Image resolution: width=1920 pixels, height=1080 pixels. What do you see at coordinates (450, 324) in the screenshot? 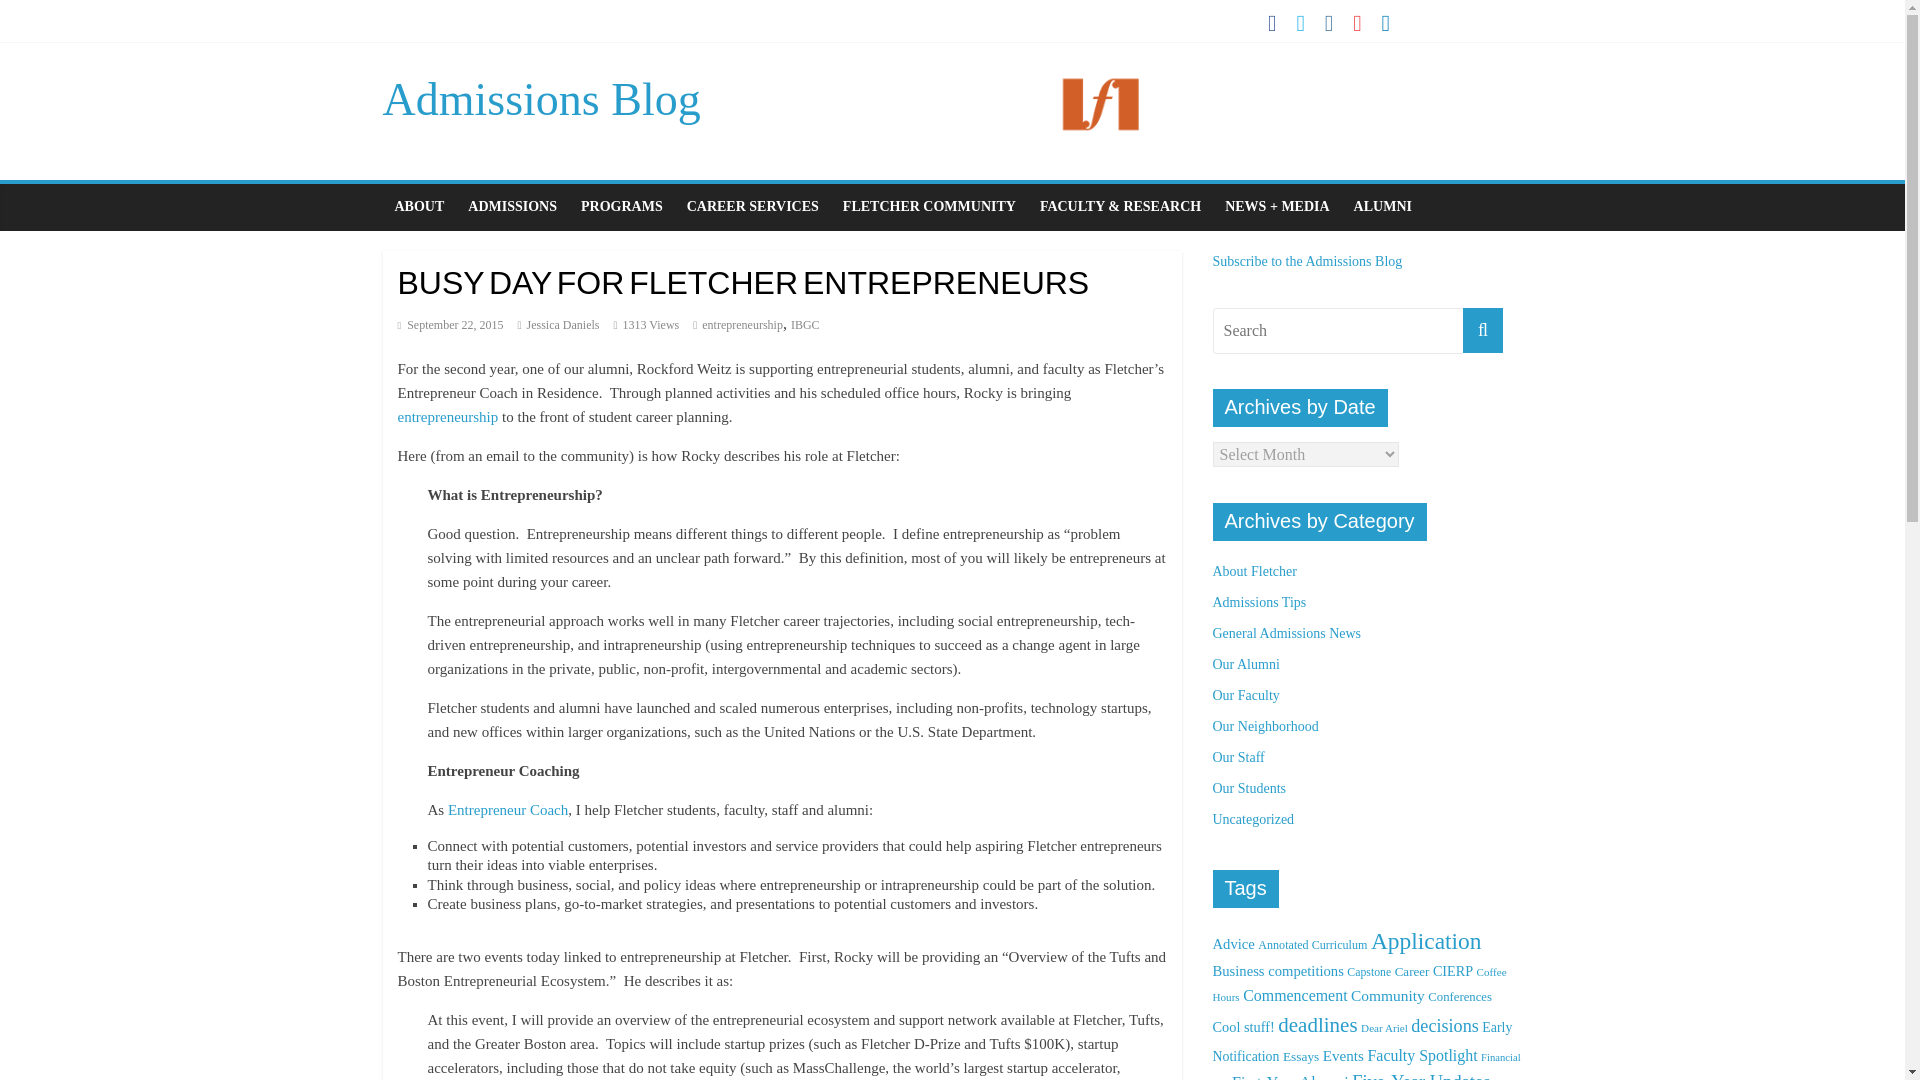
I see `September 22, 2015` at bounding box center [450, 324].